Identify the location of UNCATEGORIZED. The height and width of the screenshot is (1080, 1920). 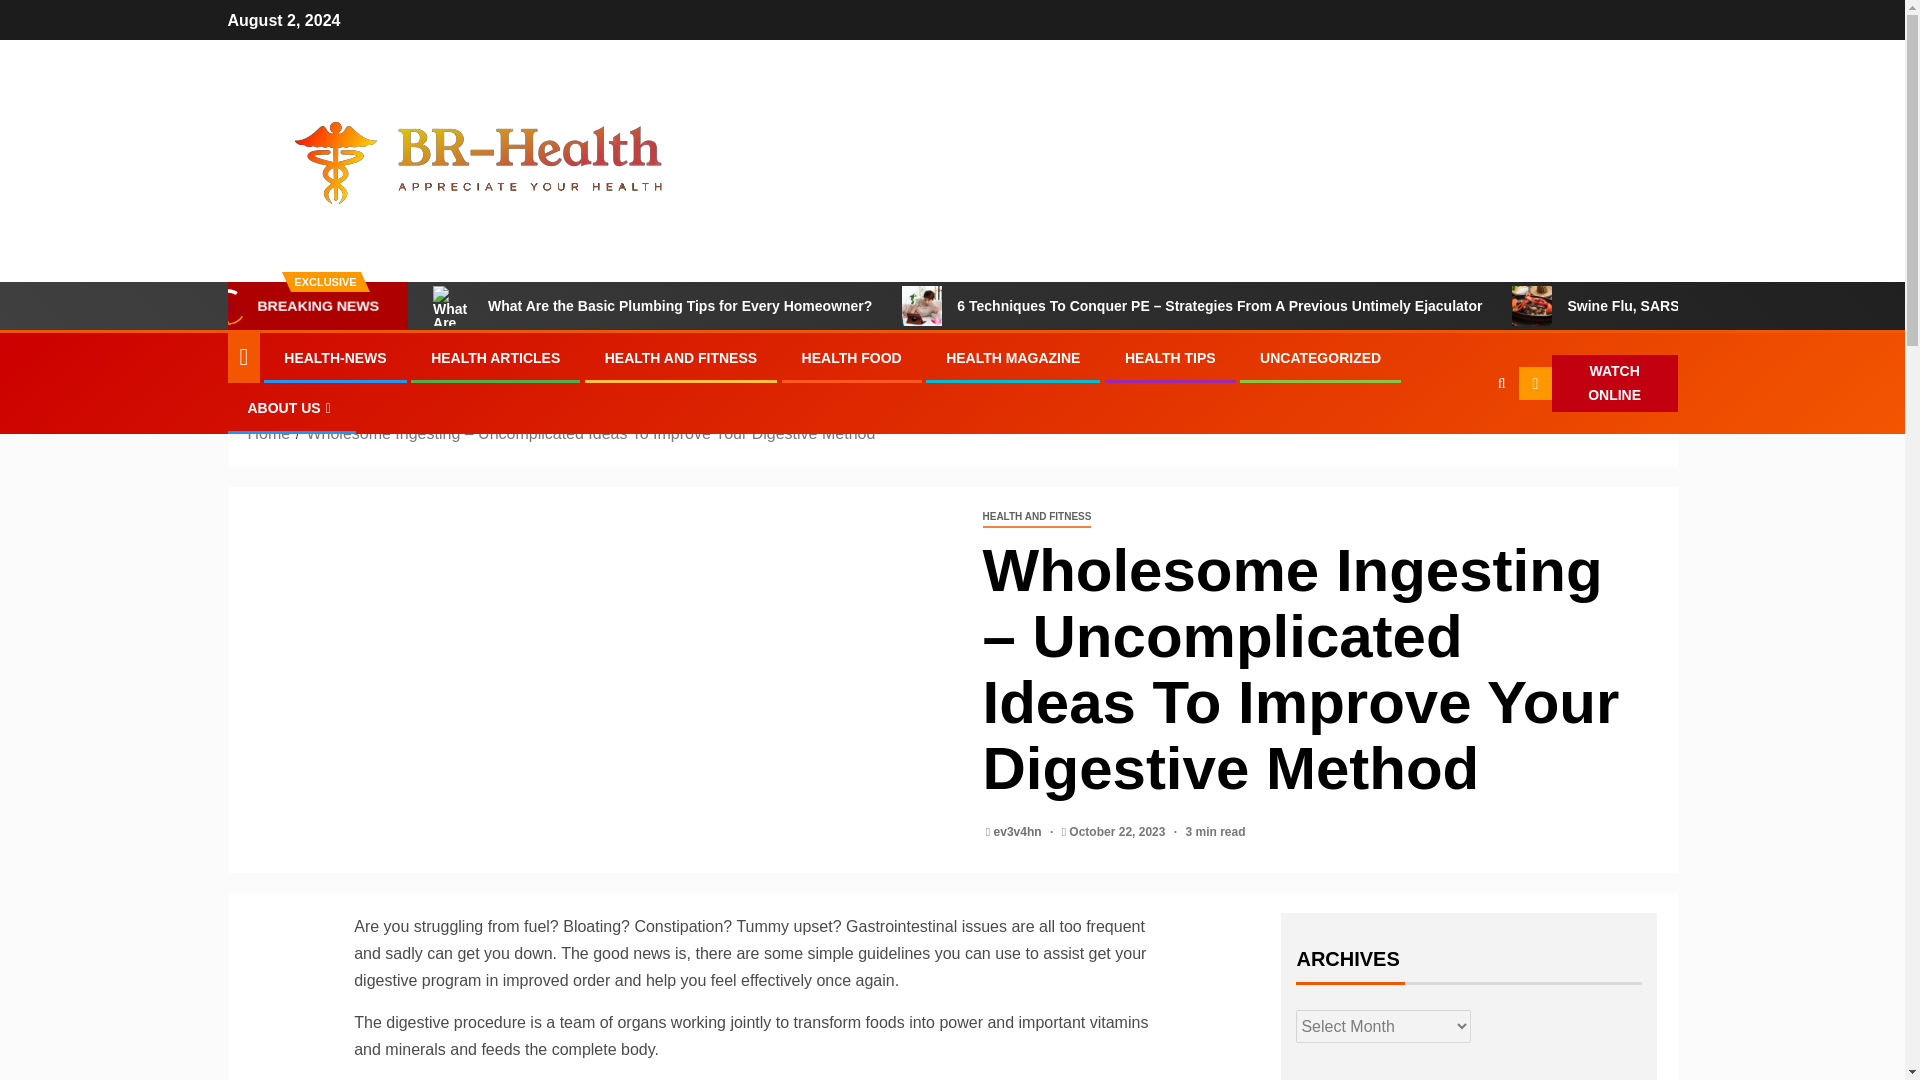
(1320, 358).